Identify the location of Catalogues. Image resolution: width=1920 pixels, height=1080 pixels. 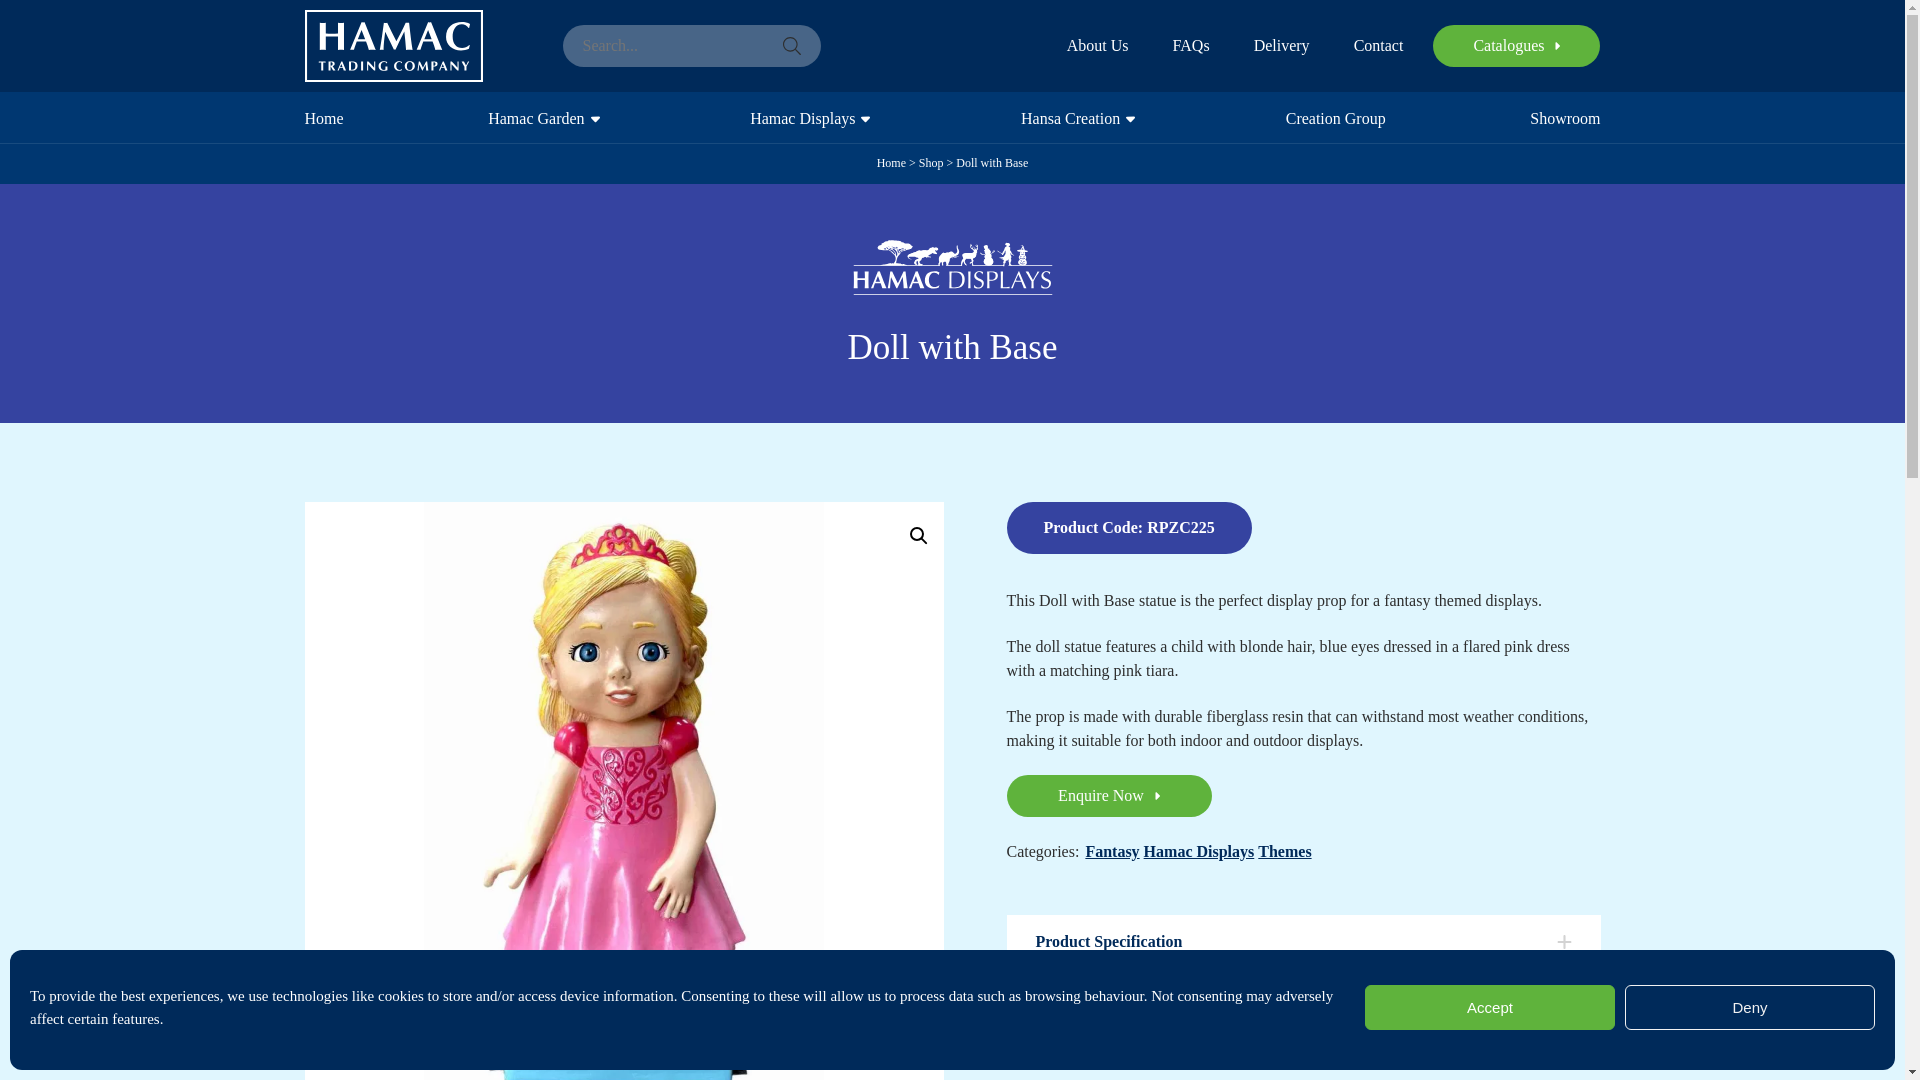
(1516, 45).